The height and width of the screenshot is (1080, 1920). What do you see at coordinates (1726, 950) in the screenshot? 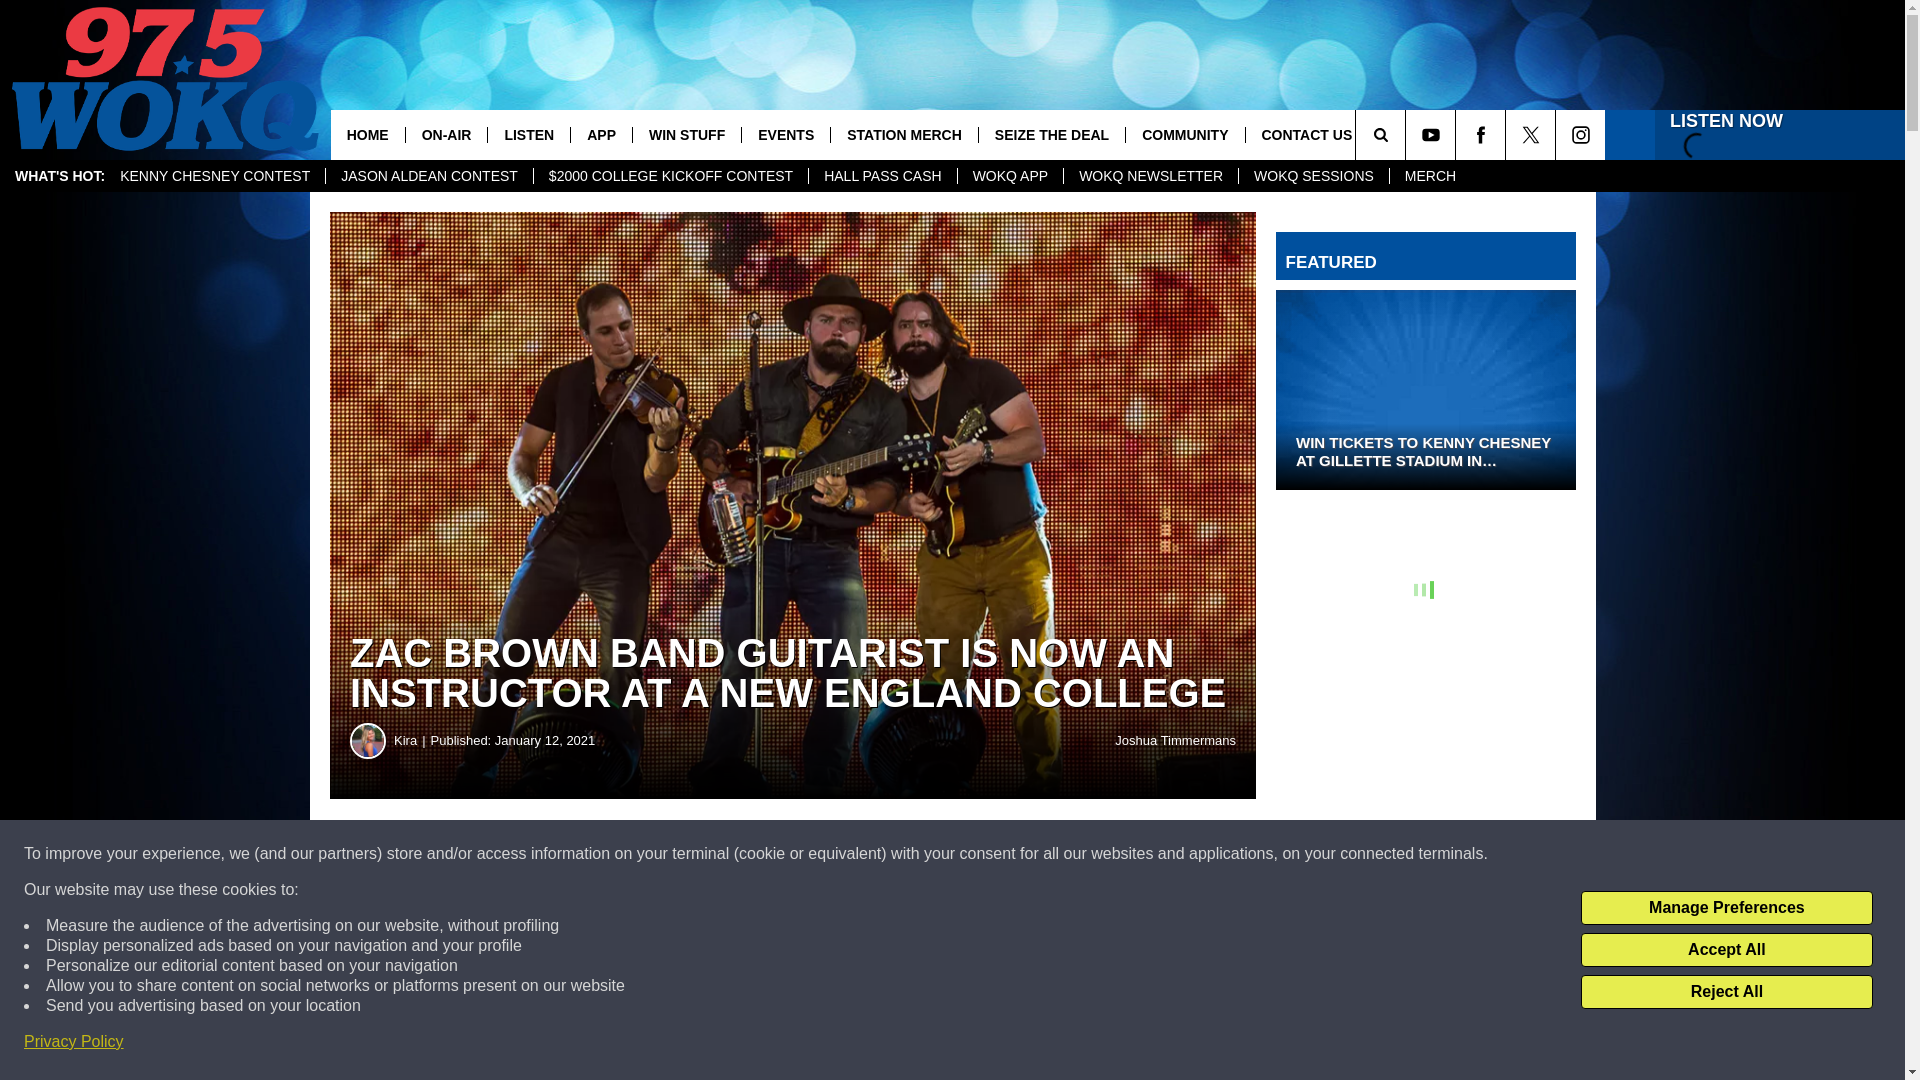
I see `Accept All` at bounding box center [1726, 950].